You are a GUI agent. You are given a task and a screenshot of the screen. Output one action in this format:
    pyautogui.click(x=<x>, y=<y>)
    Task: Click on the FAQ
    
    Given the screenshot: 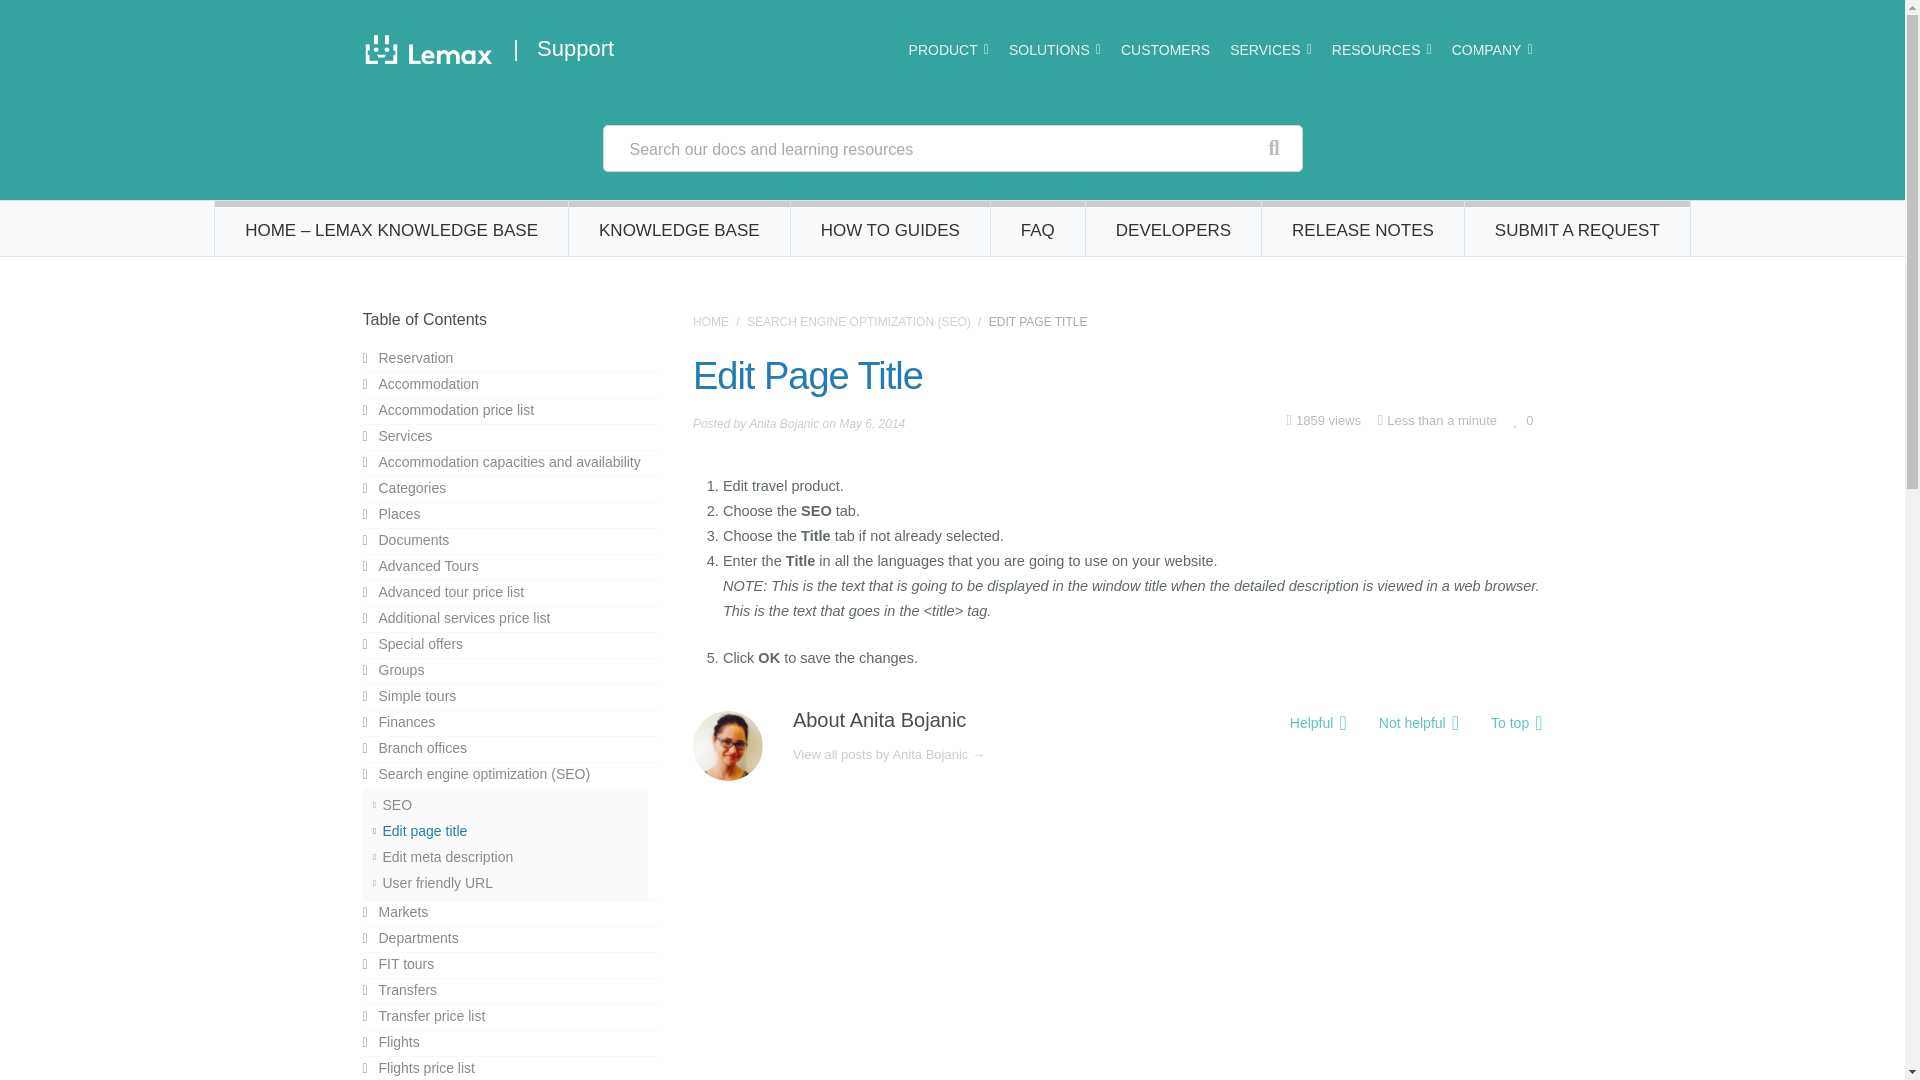 What is the action you would take?
    pyautogui.click(x=1038, y=228)
    